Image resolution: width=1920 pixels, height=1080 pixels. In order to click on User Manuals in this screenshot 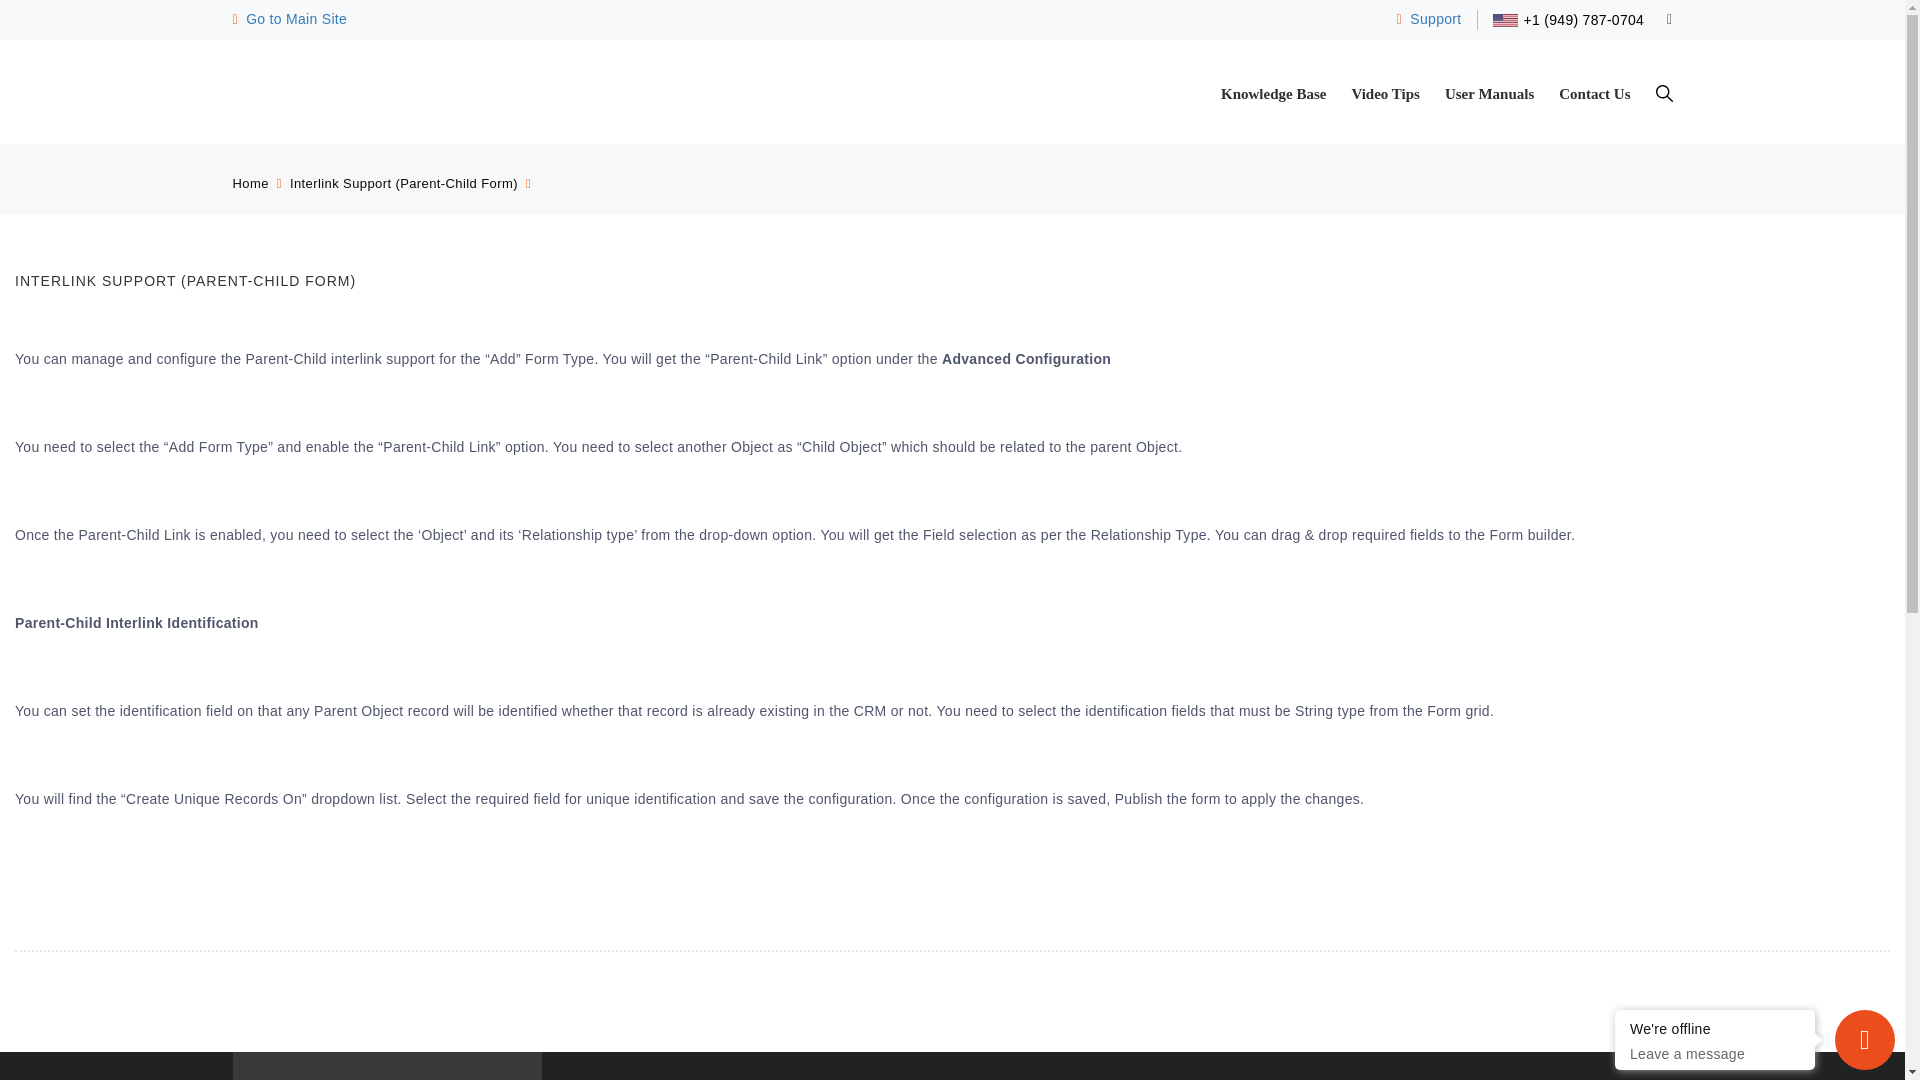, I will do `click(1490, 94)`.